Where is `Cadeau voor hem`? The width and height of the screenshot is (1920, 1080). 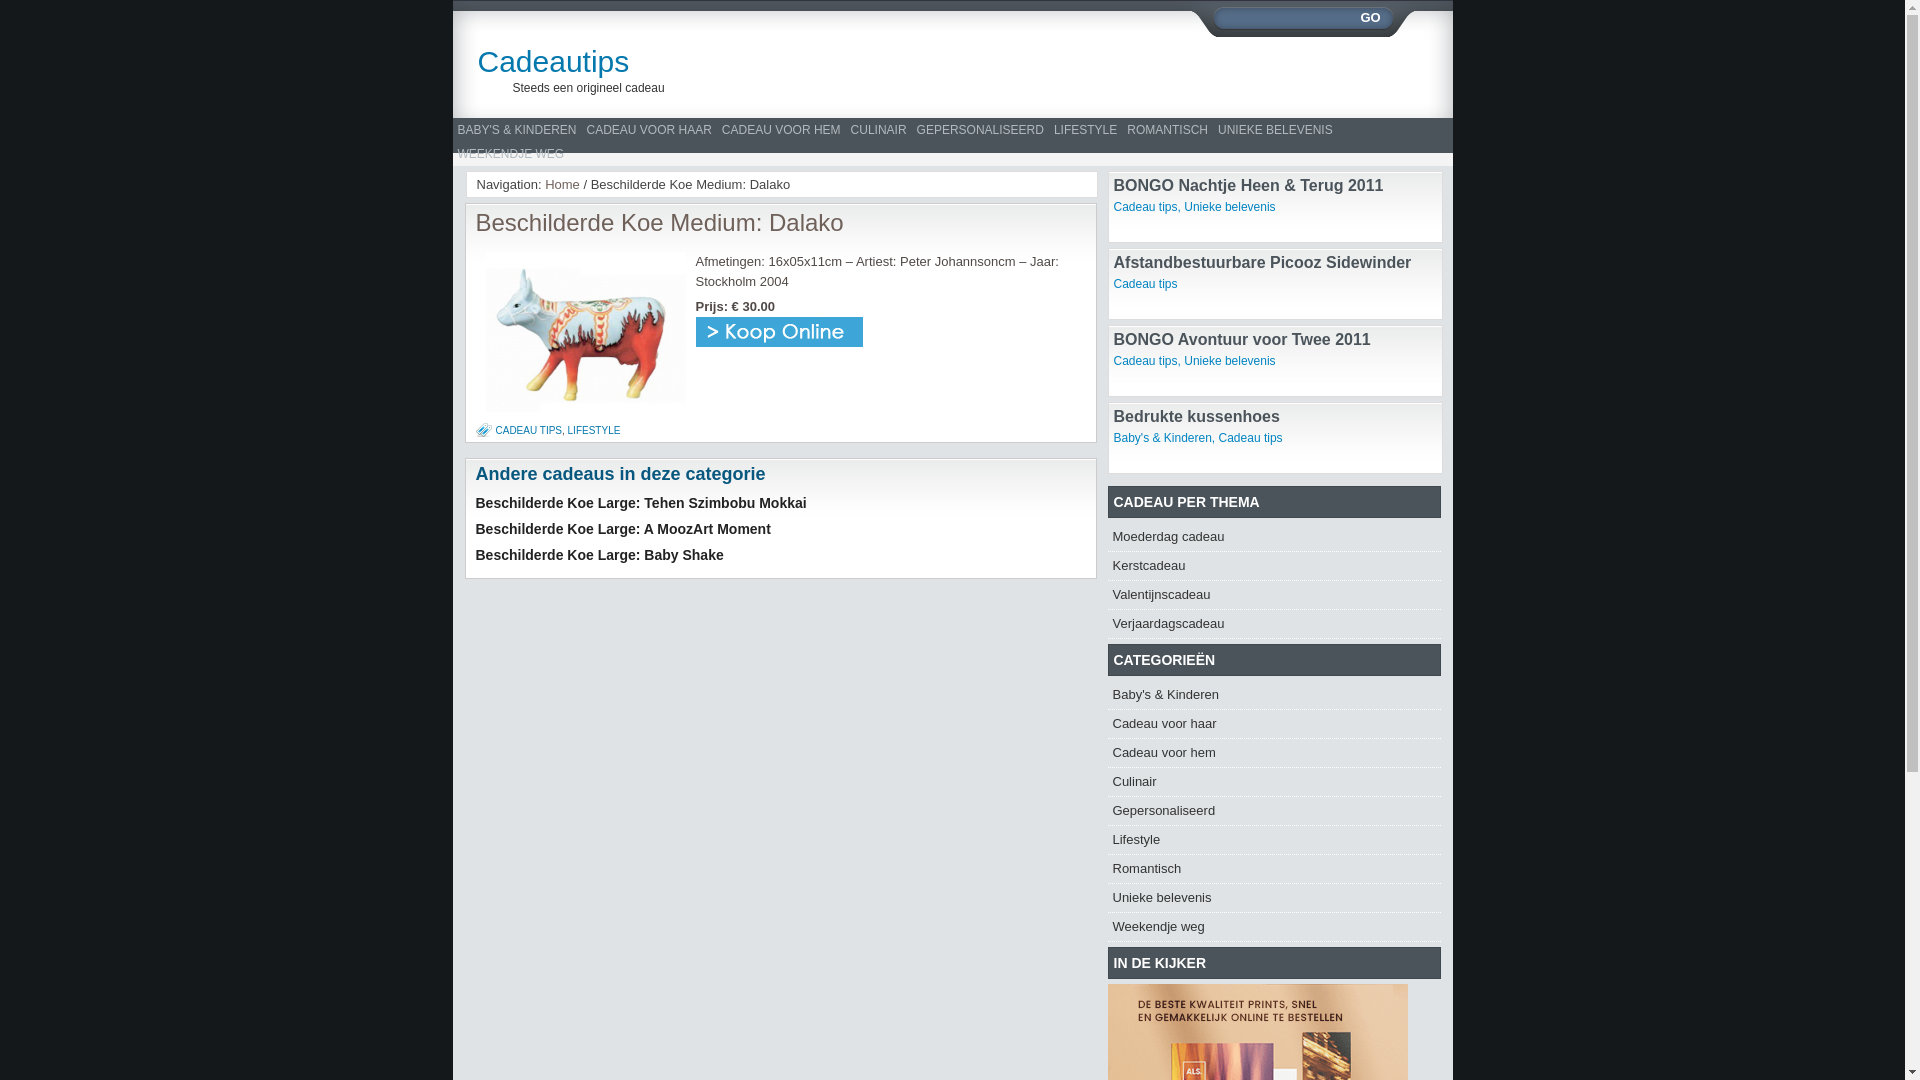
Cadeau voor hem is located at coordinates (1164, 752).